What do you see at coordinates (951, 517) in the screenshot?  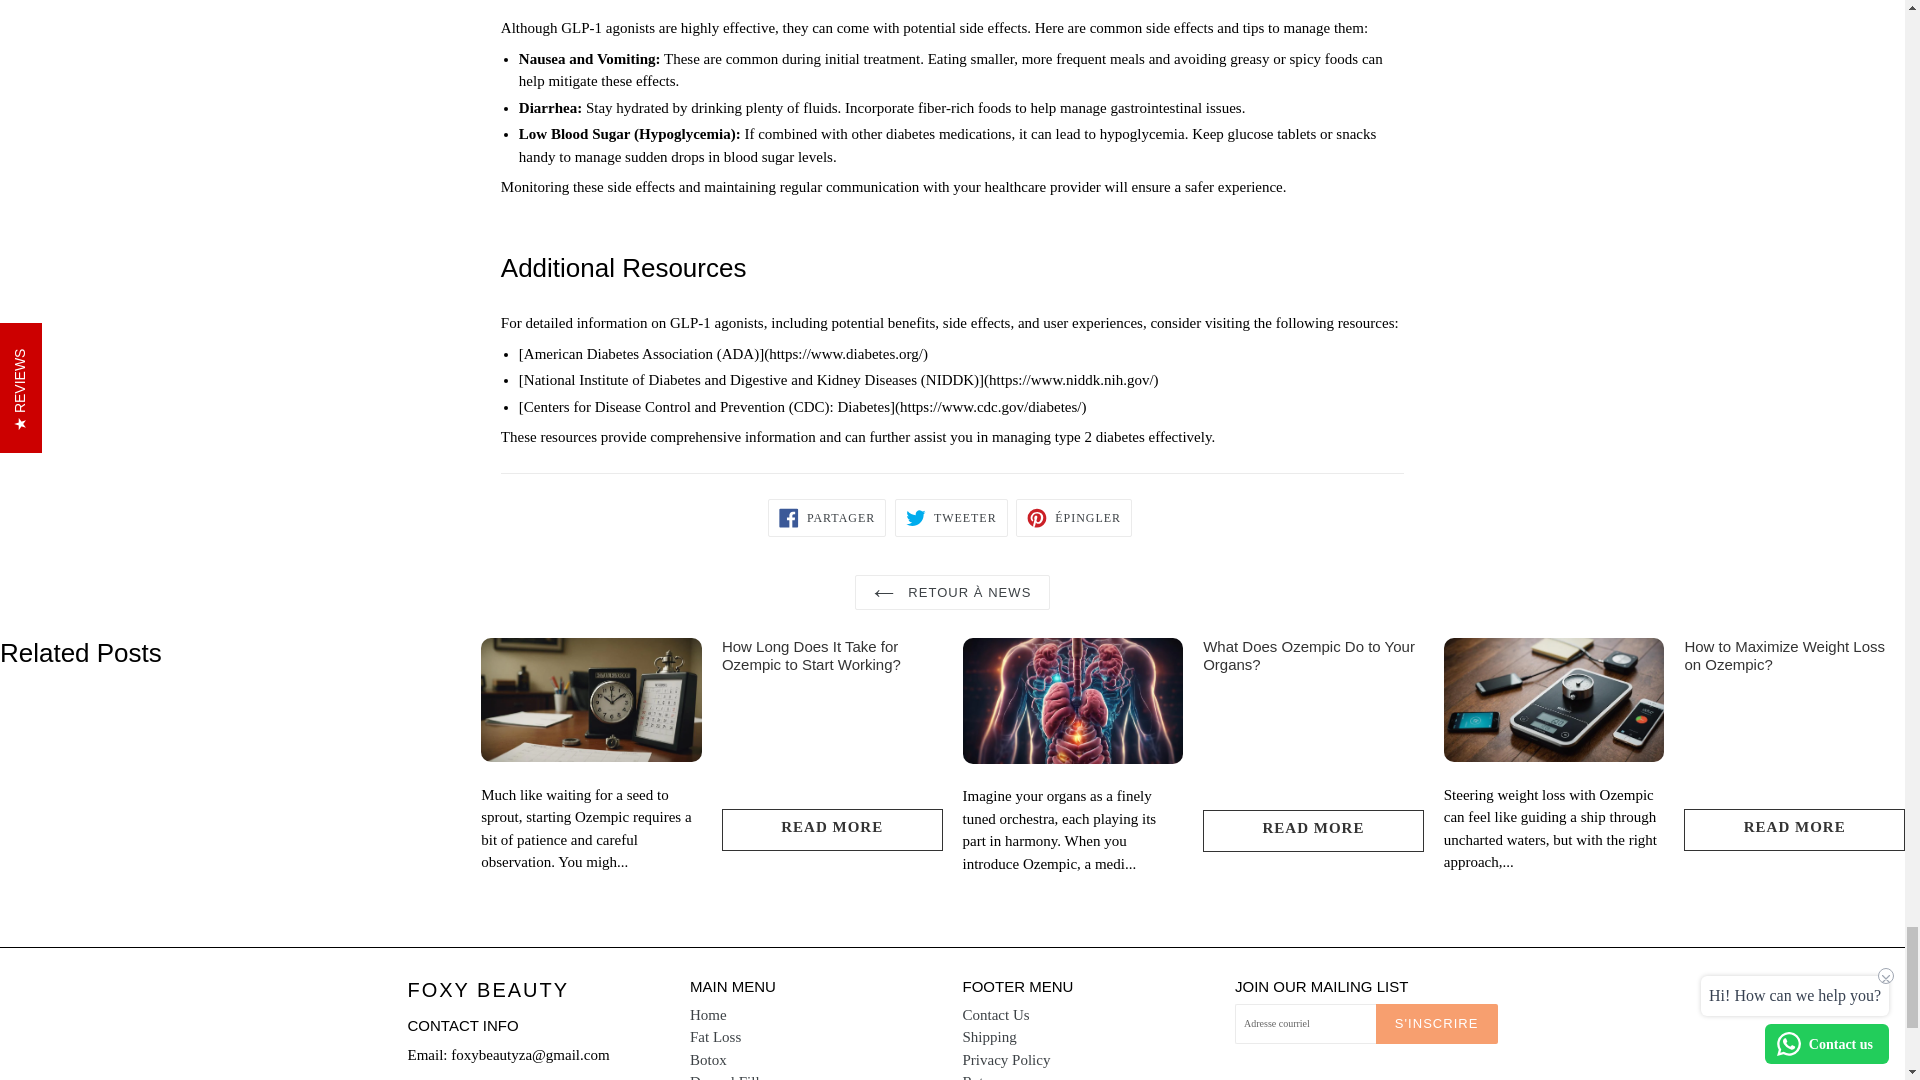 I see `Tweeter sur Twitter` at bounding box center [951, 517].